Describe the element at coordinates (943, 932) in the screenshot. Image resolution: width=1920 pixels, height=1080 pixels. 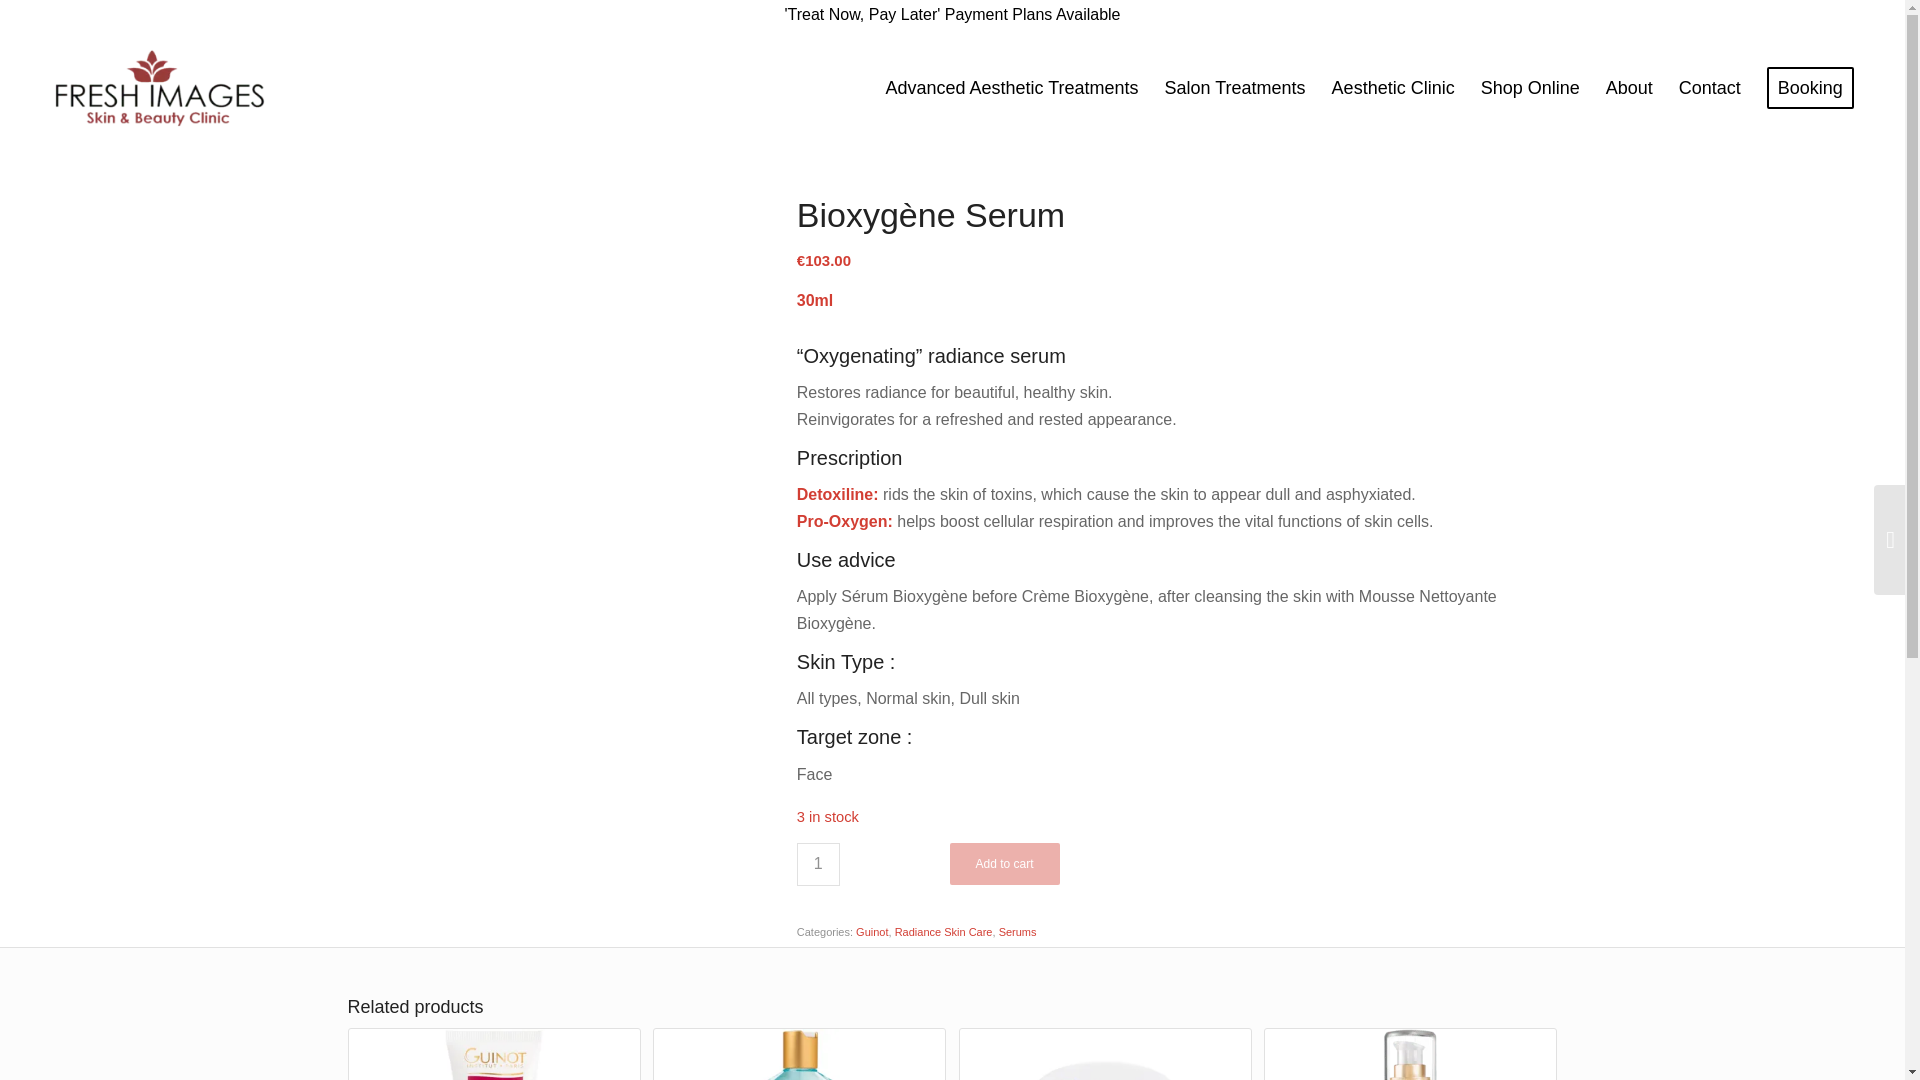
I see `Radiance Skin Care` at that location.